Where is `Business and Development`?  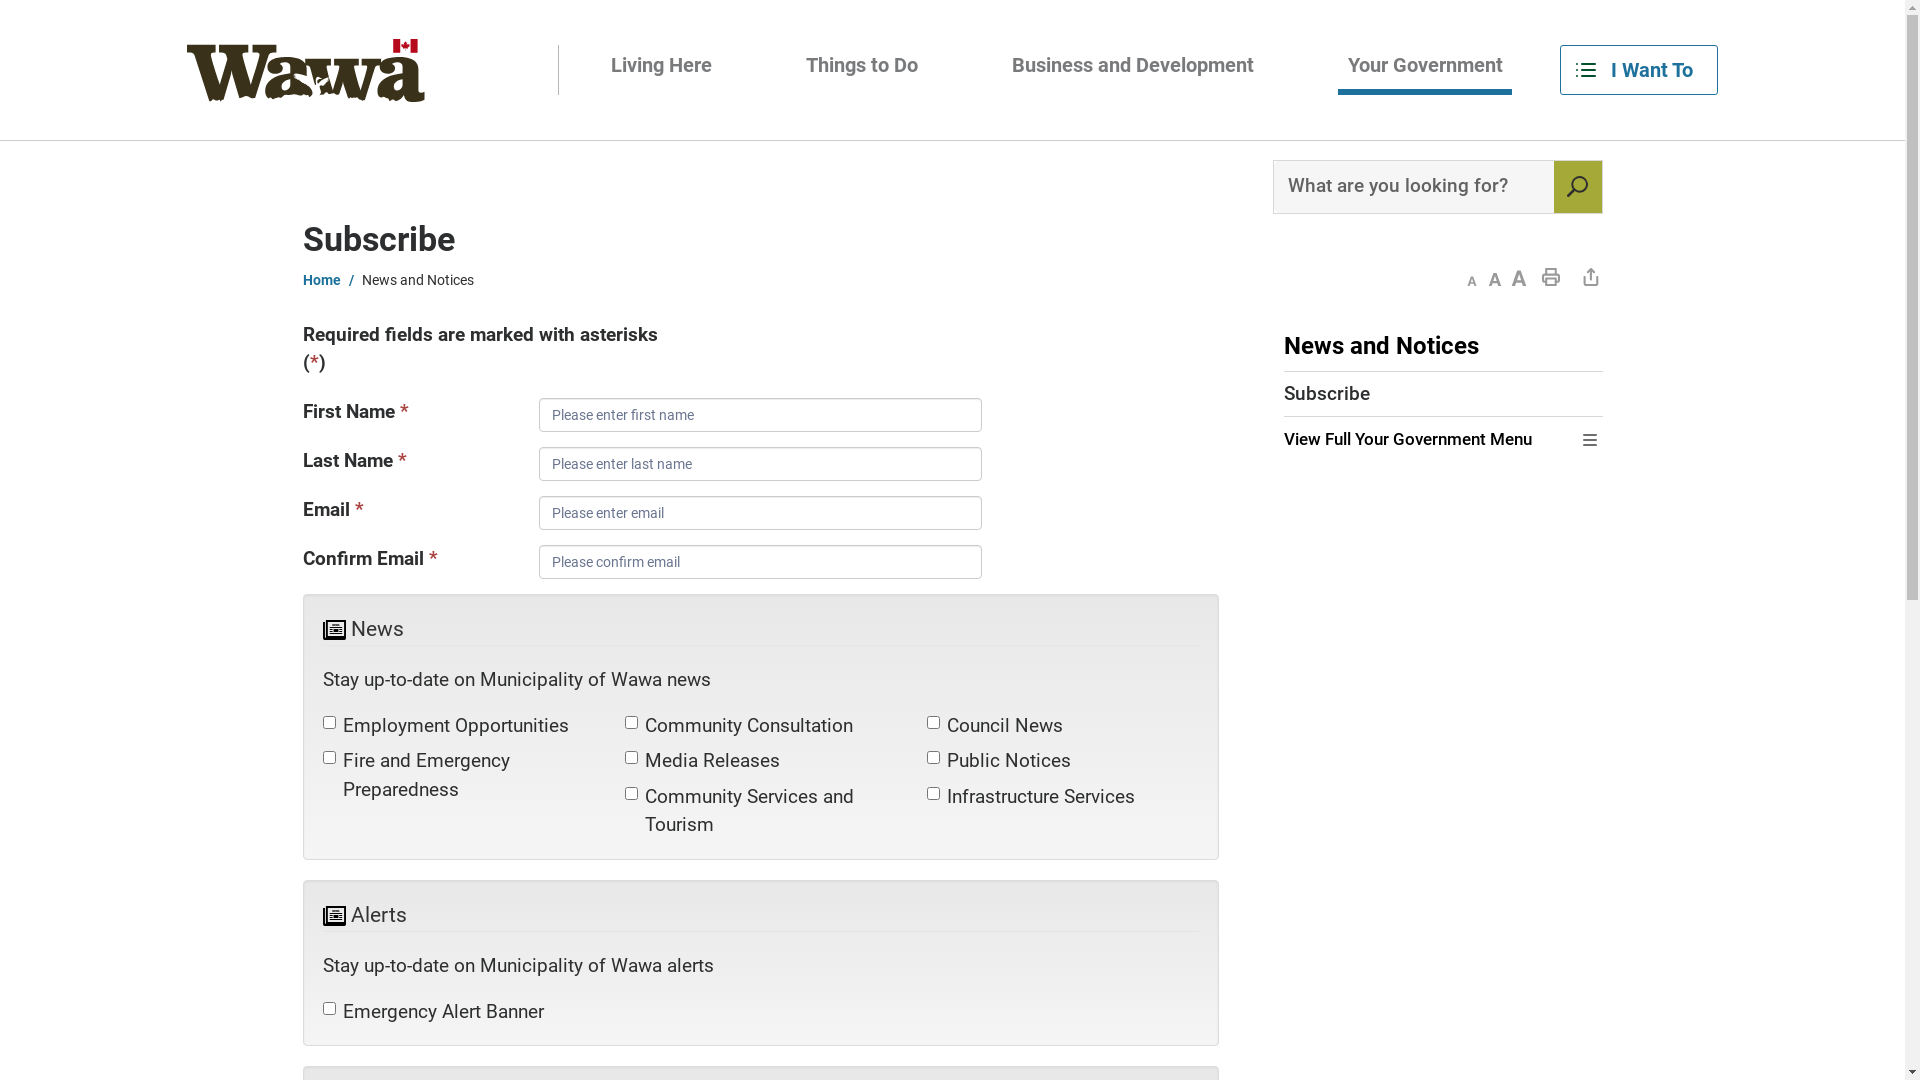 Business and Development is located at coordinates (1132, 71).